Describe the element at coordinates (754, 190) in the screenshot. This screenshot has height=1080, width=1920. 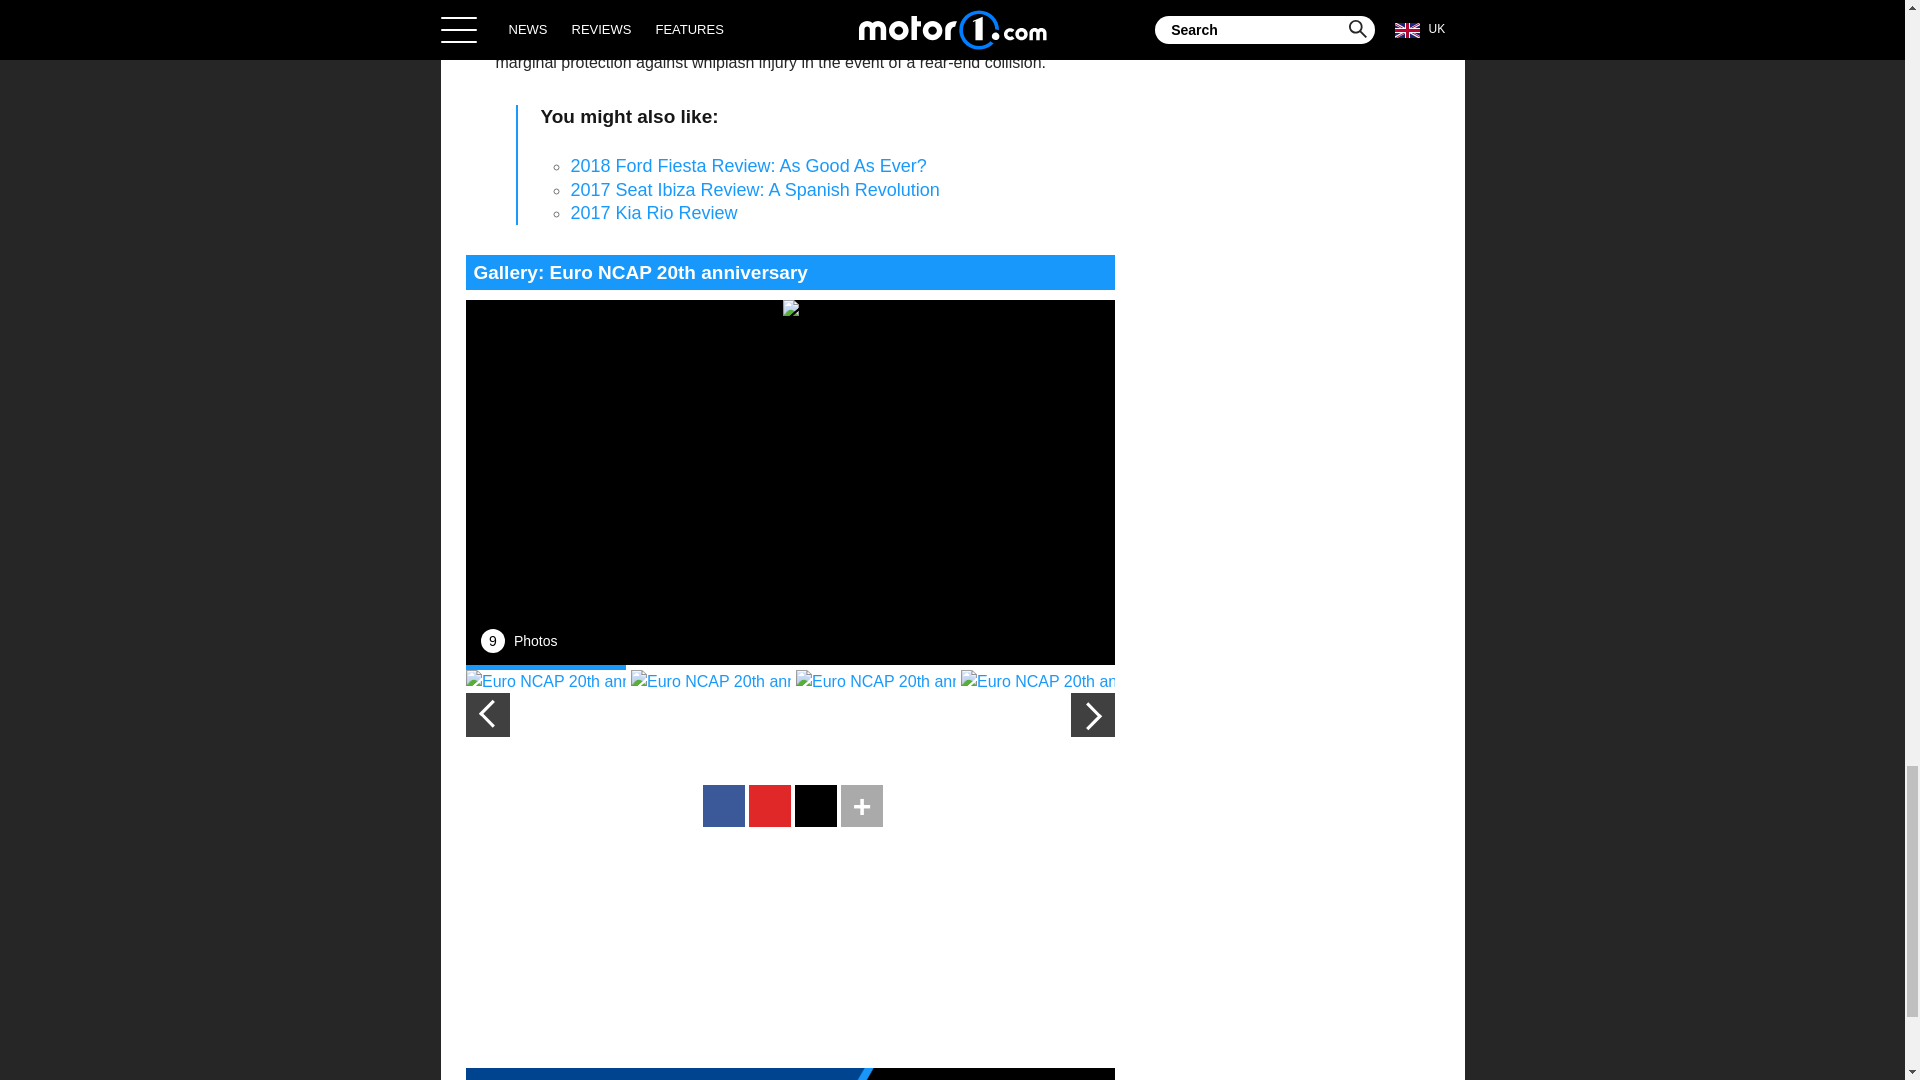
I see `2017 Seat Ibiza Review: A Spanish Revolution` at that location.